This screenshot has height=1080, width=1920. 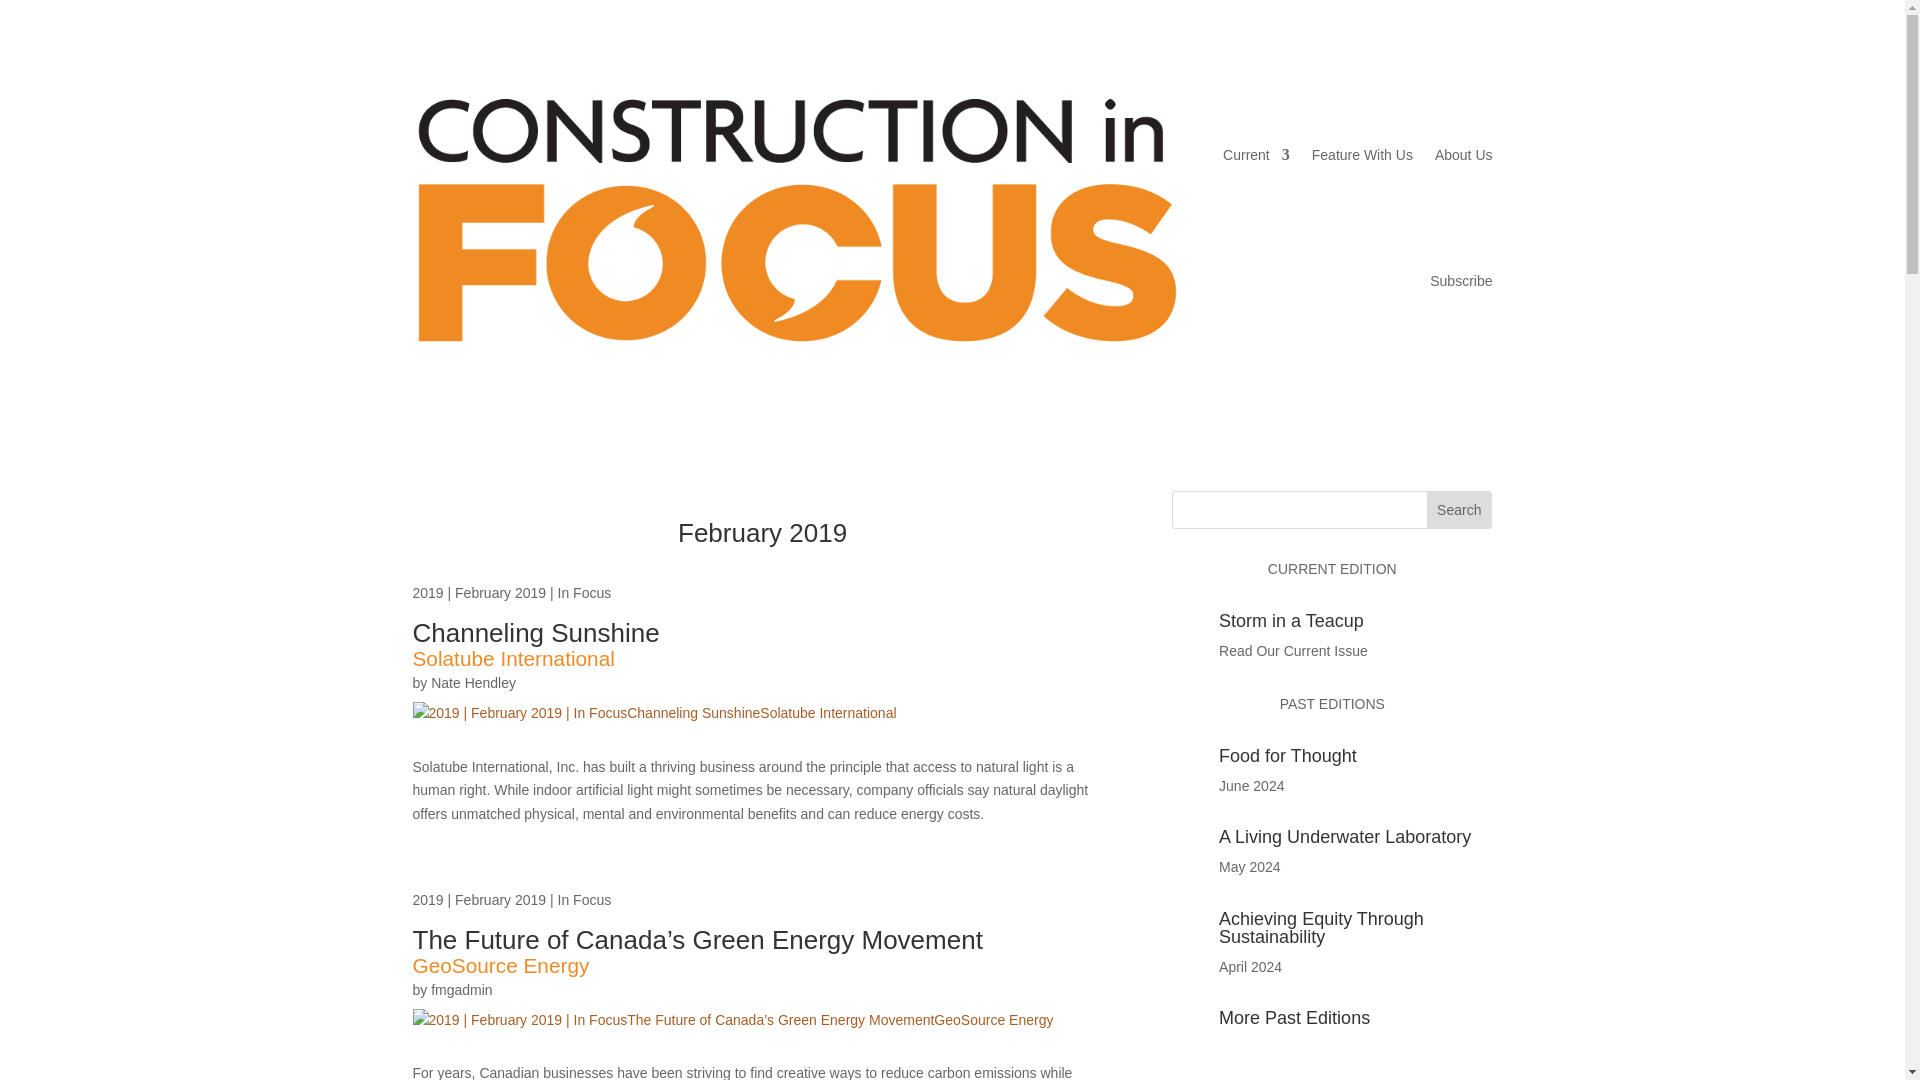 What do you see at coordinates (473, 683) in the screenshot?
I see `Nate Hendley` at bounding box center [473, 683].